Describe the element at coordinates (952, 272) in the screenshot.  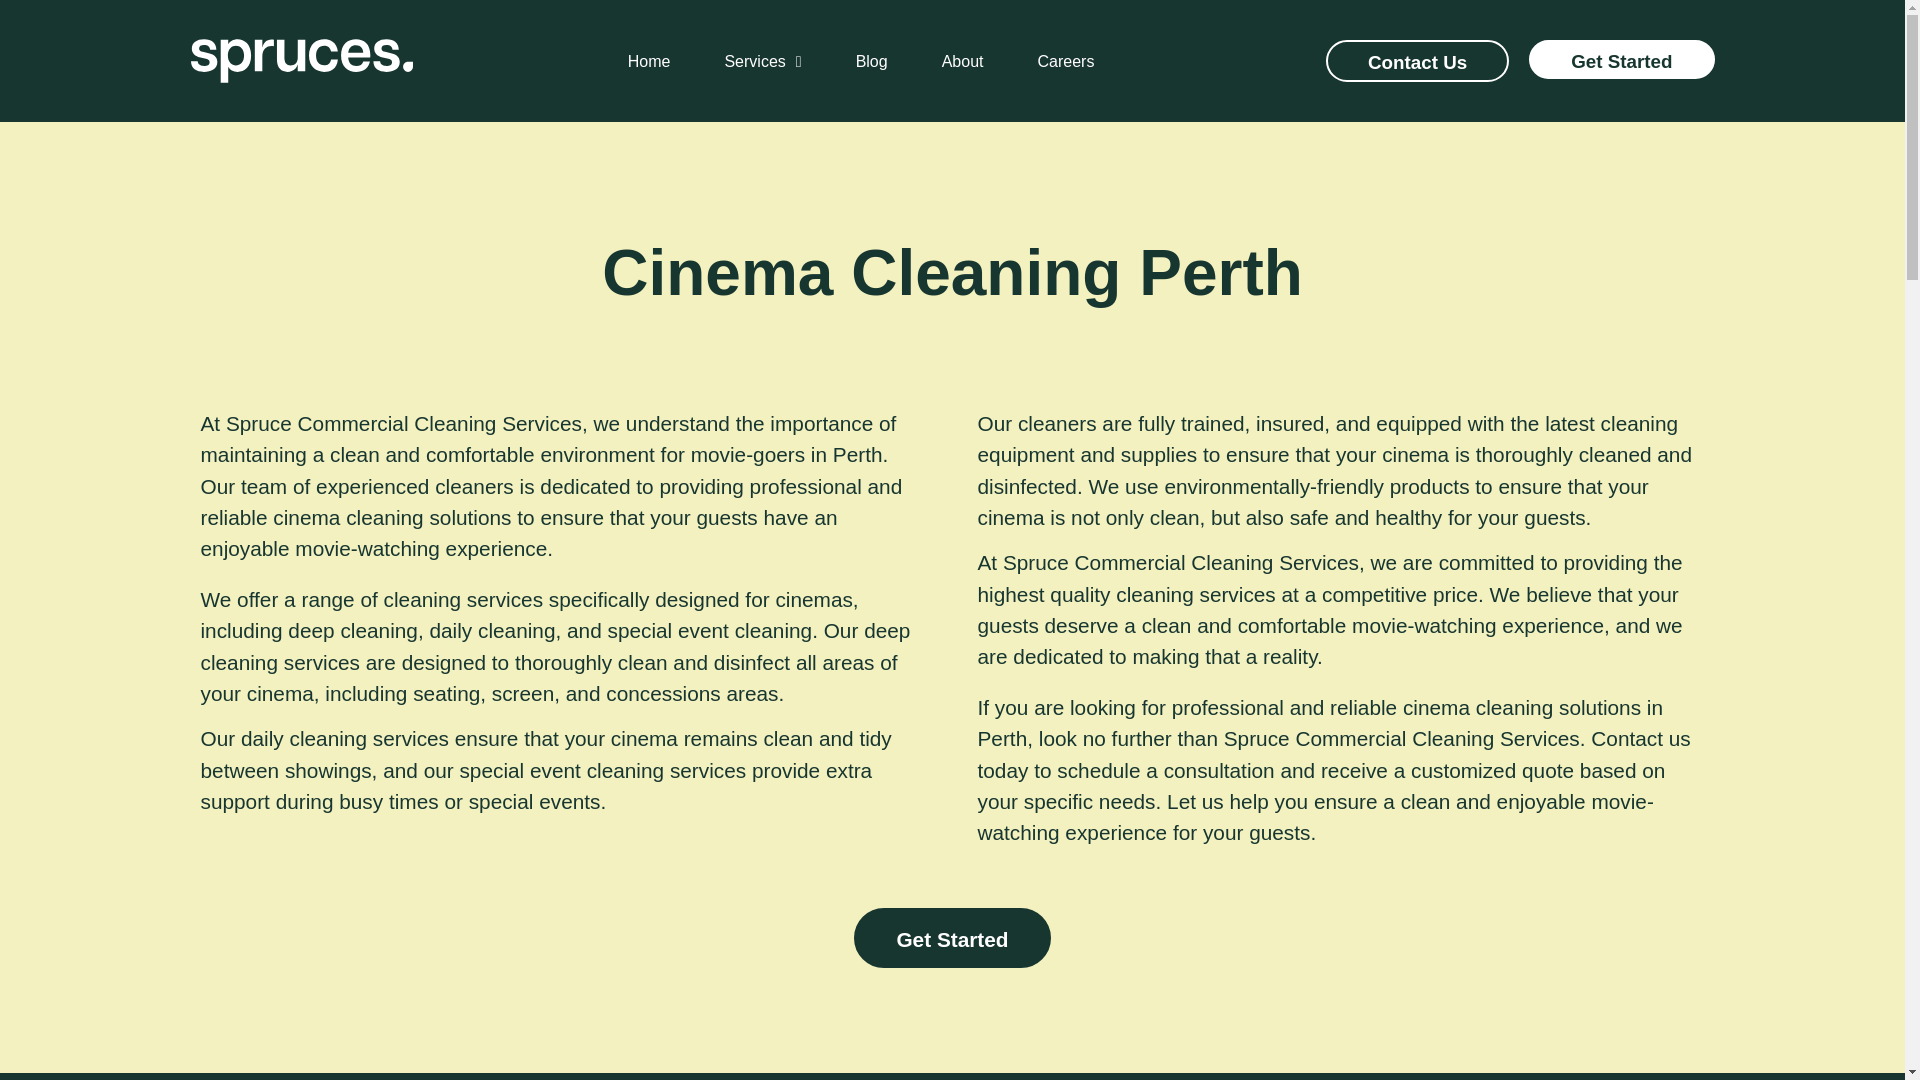
I see `Cinema Cleaning Perth` at that location.